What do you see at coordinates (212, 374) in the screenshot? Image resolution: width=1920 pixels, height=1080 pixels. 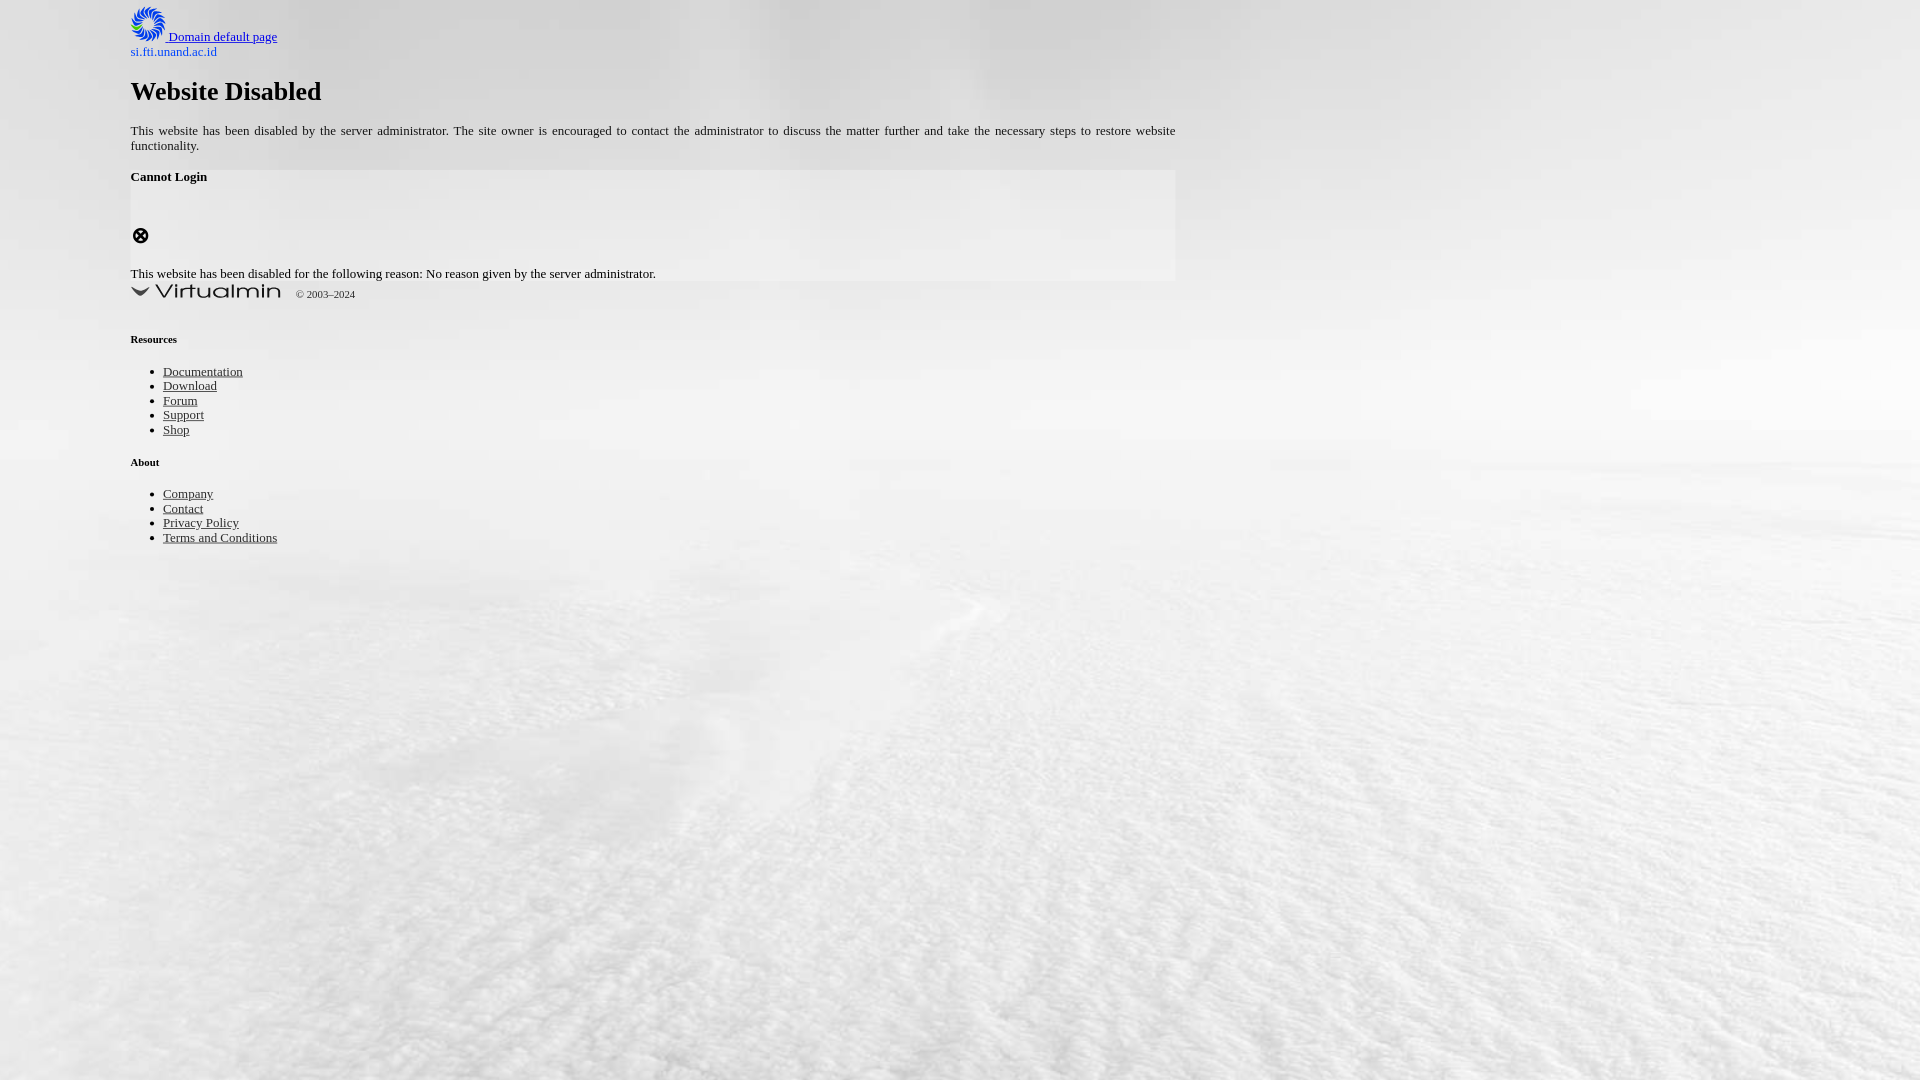 I see `Documentation` at bounding box center [212, 374].